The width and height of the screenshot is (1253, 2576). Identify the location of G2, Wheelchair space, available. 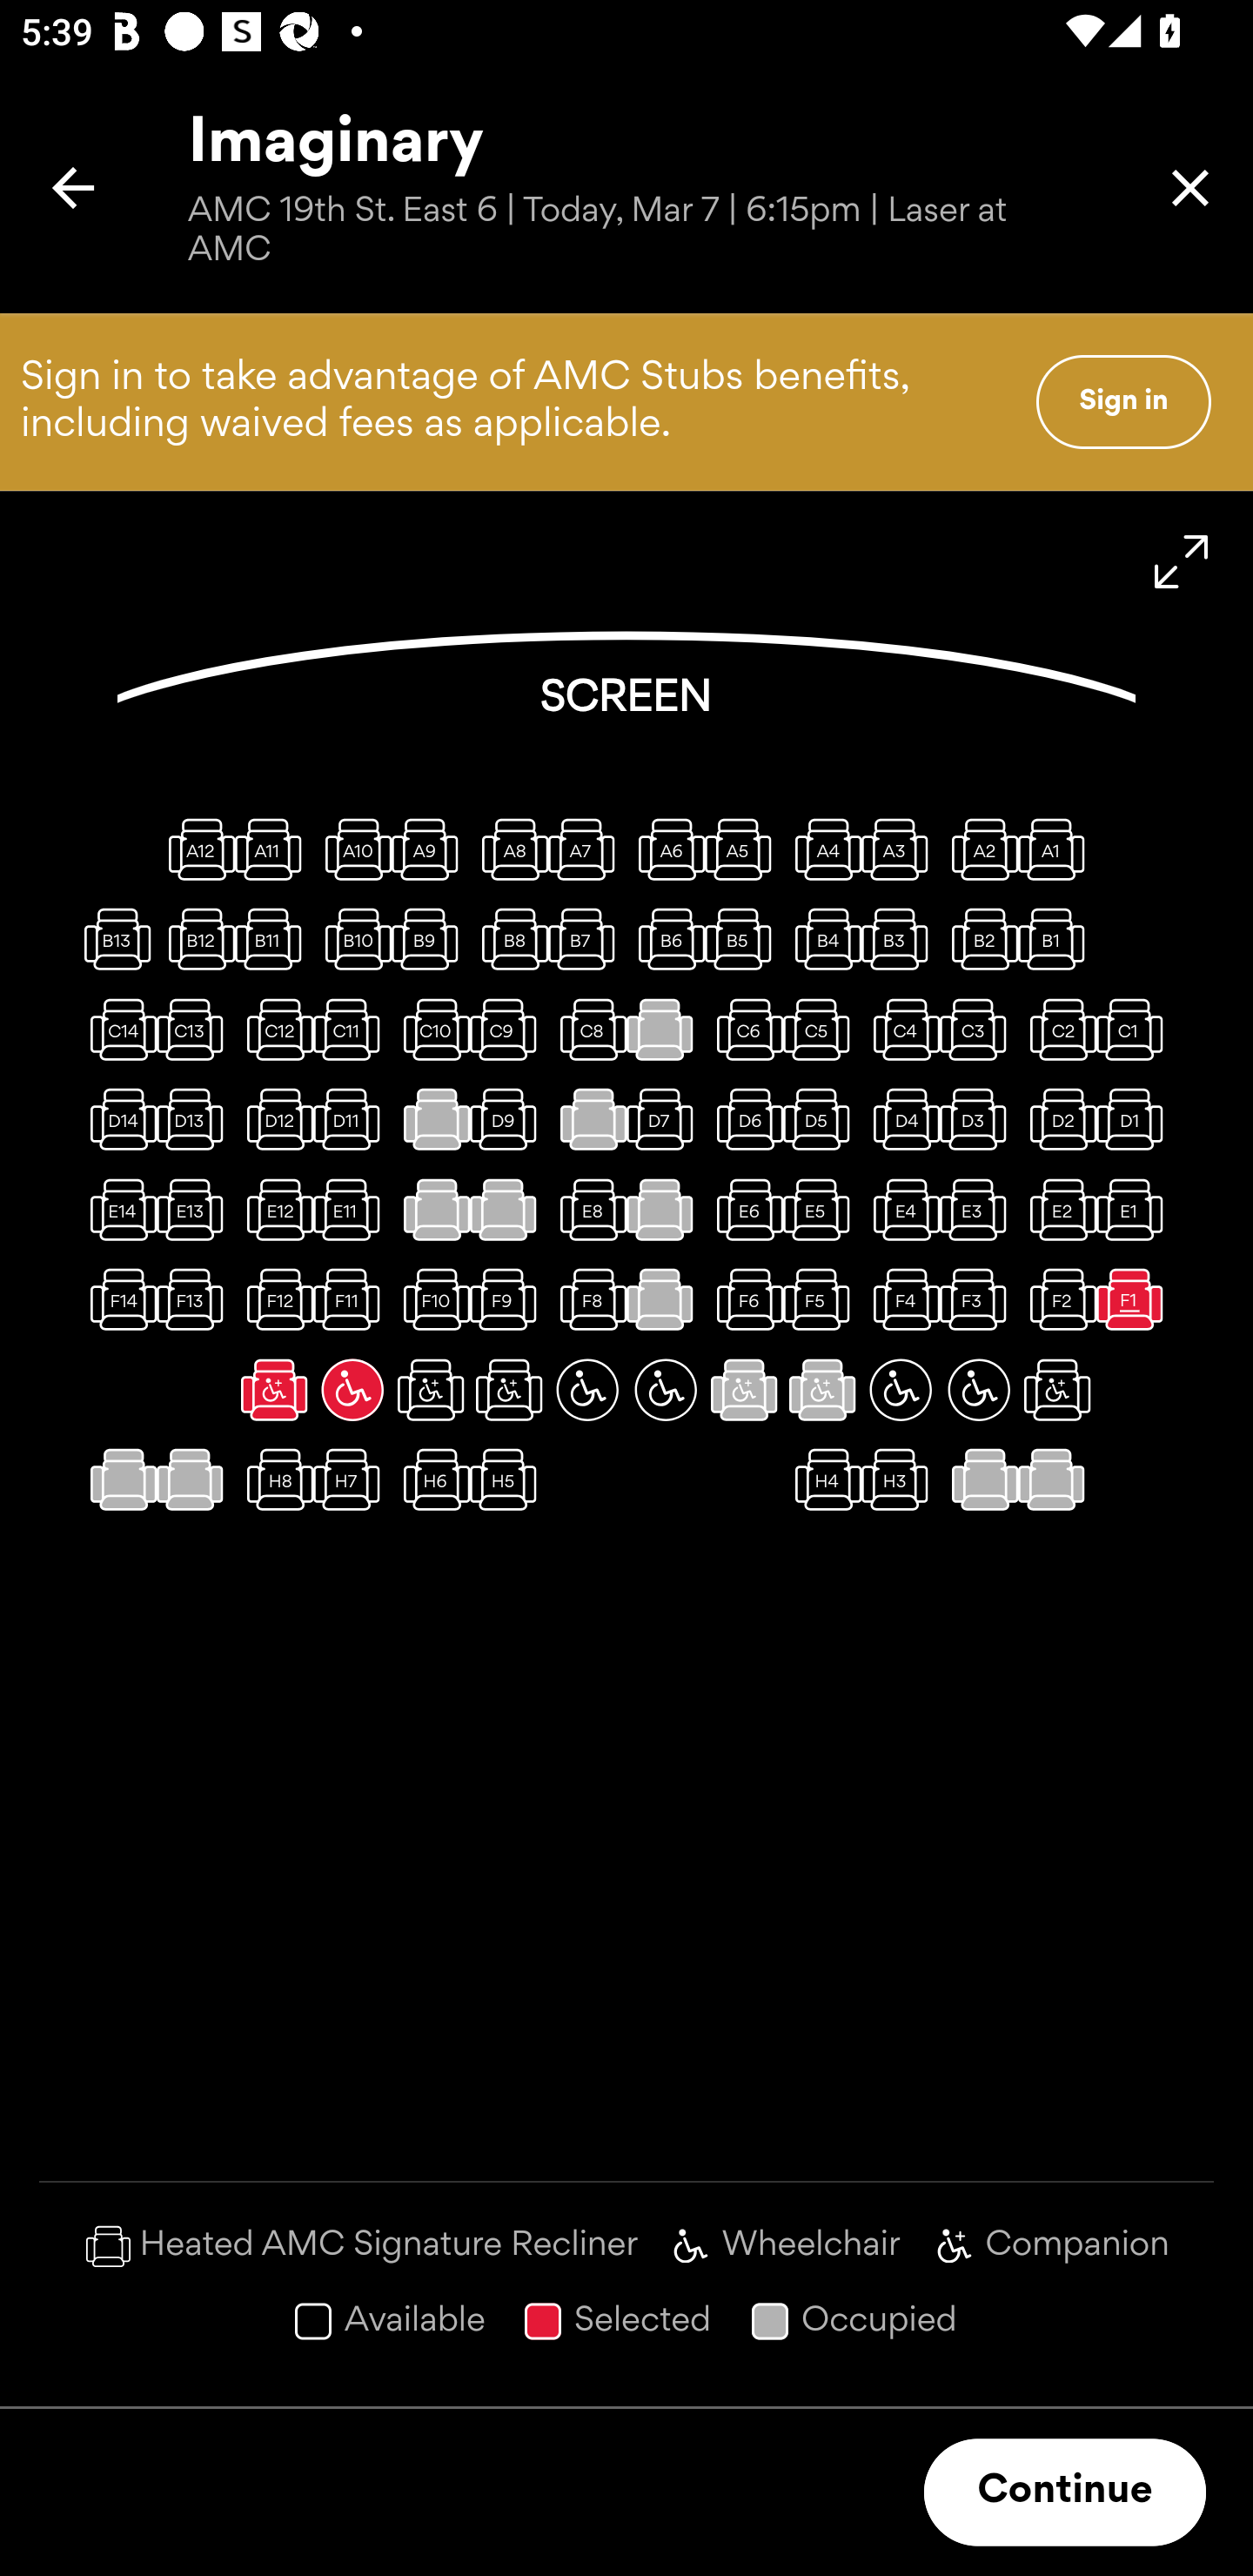
(978, 1389).